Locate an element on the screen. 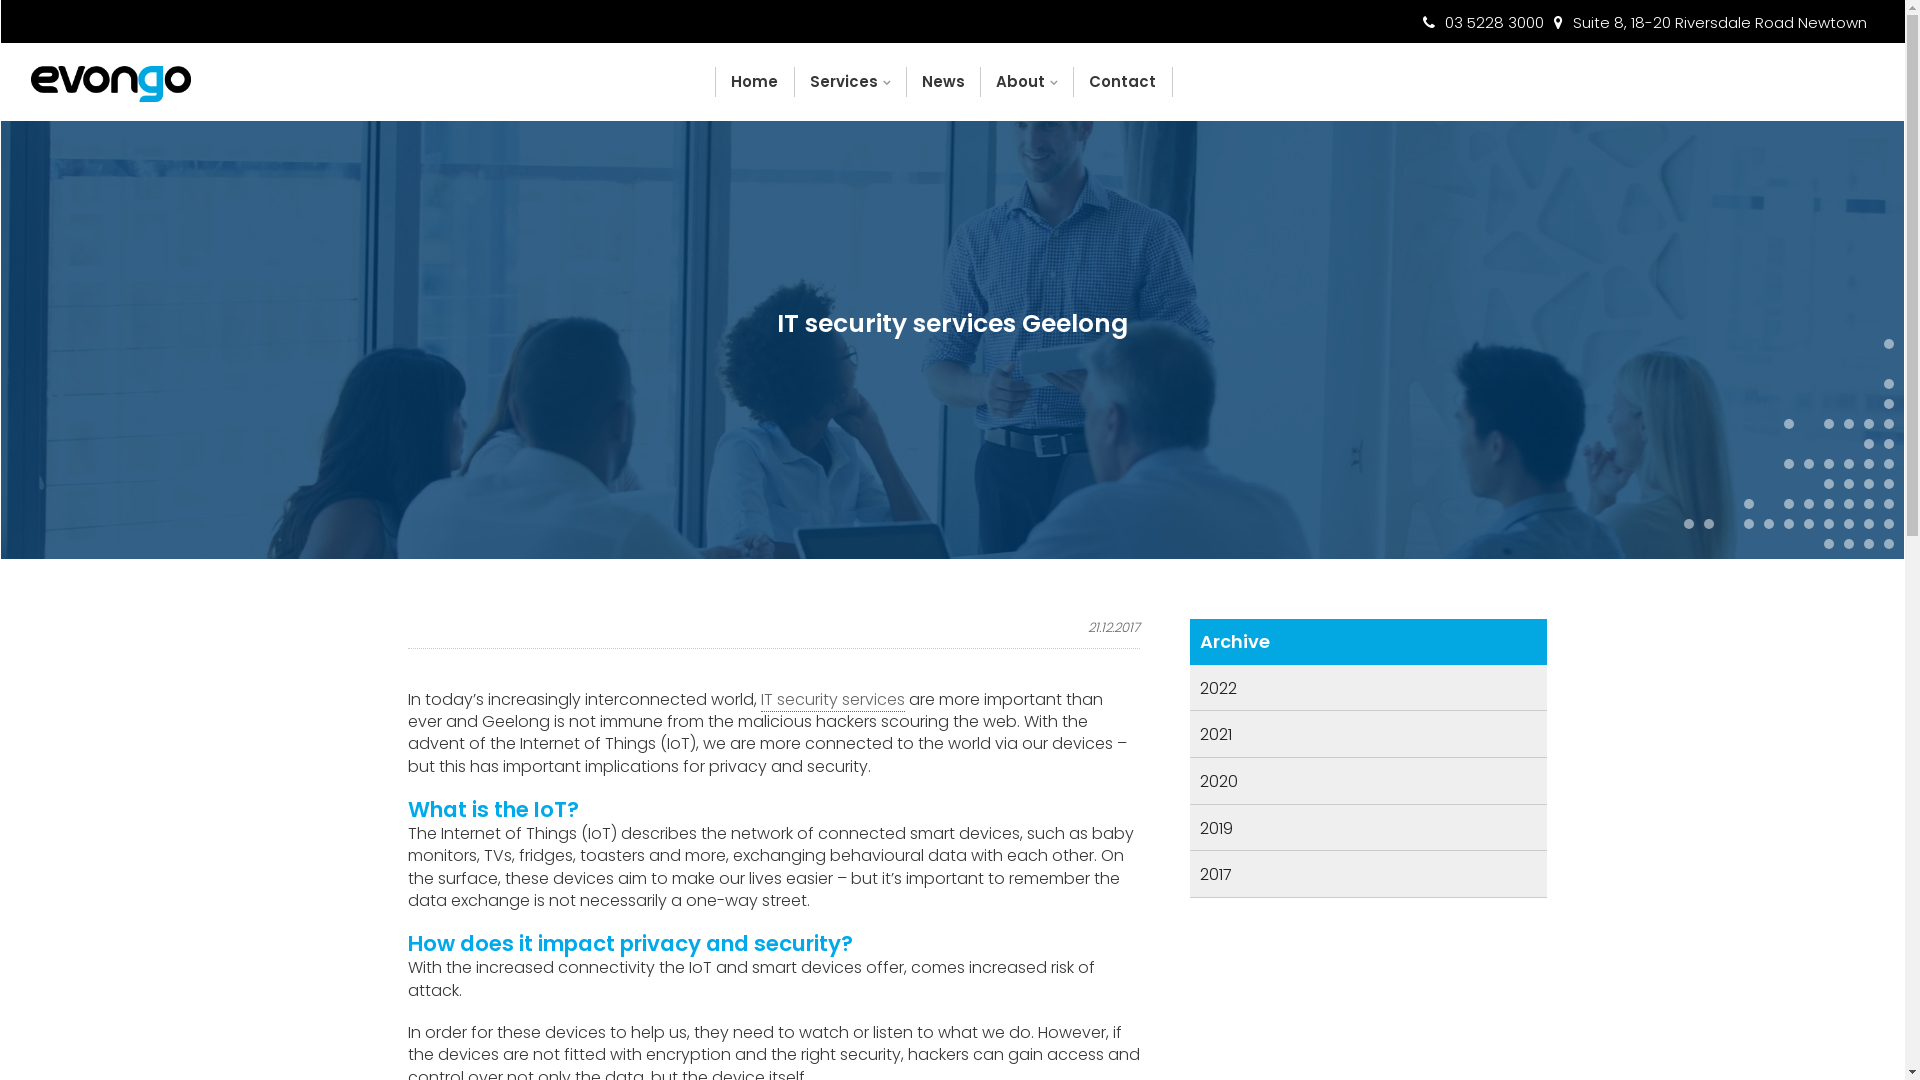 This screenshot has width=1920, height=1080. 2022 is located at coordinates (1218, 688).